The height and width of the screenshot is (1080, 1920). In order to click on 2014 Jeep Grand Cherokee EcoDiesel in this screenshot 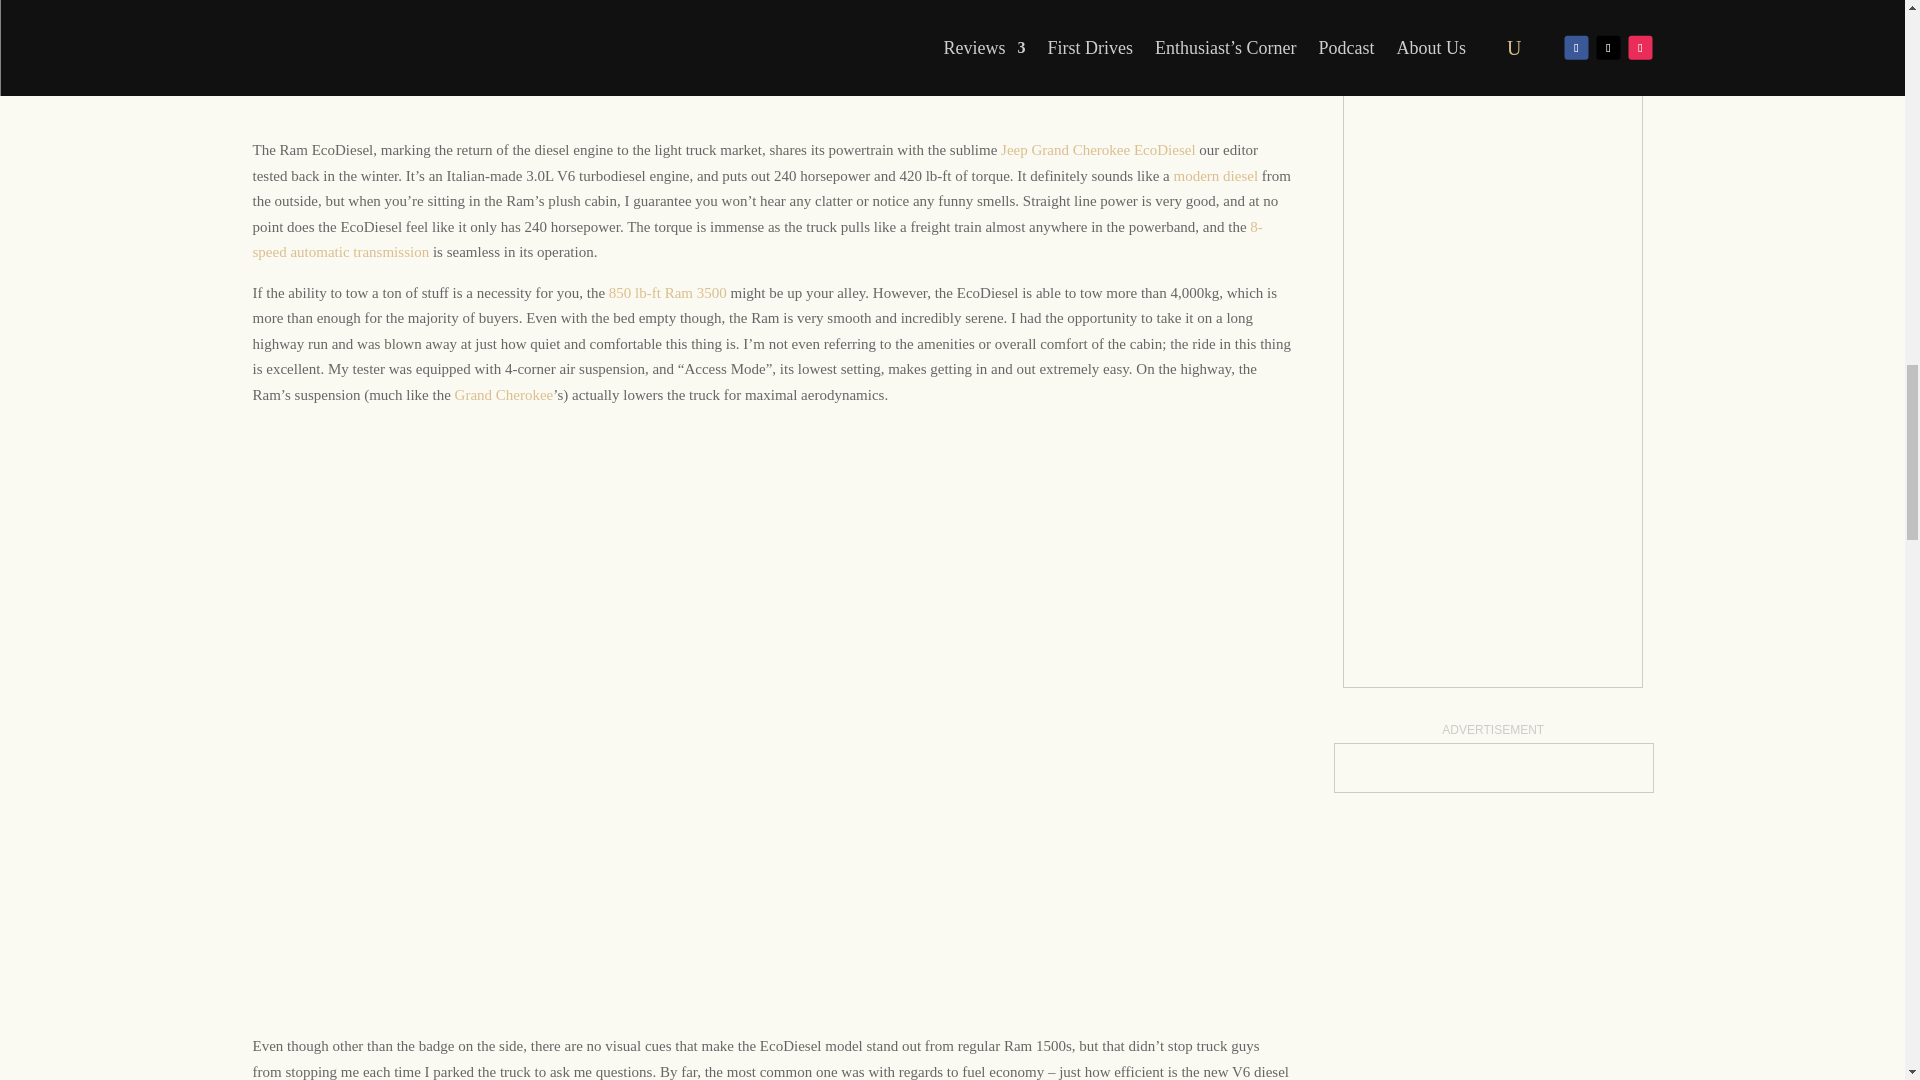, I will do `click(1098, 149)`.